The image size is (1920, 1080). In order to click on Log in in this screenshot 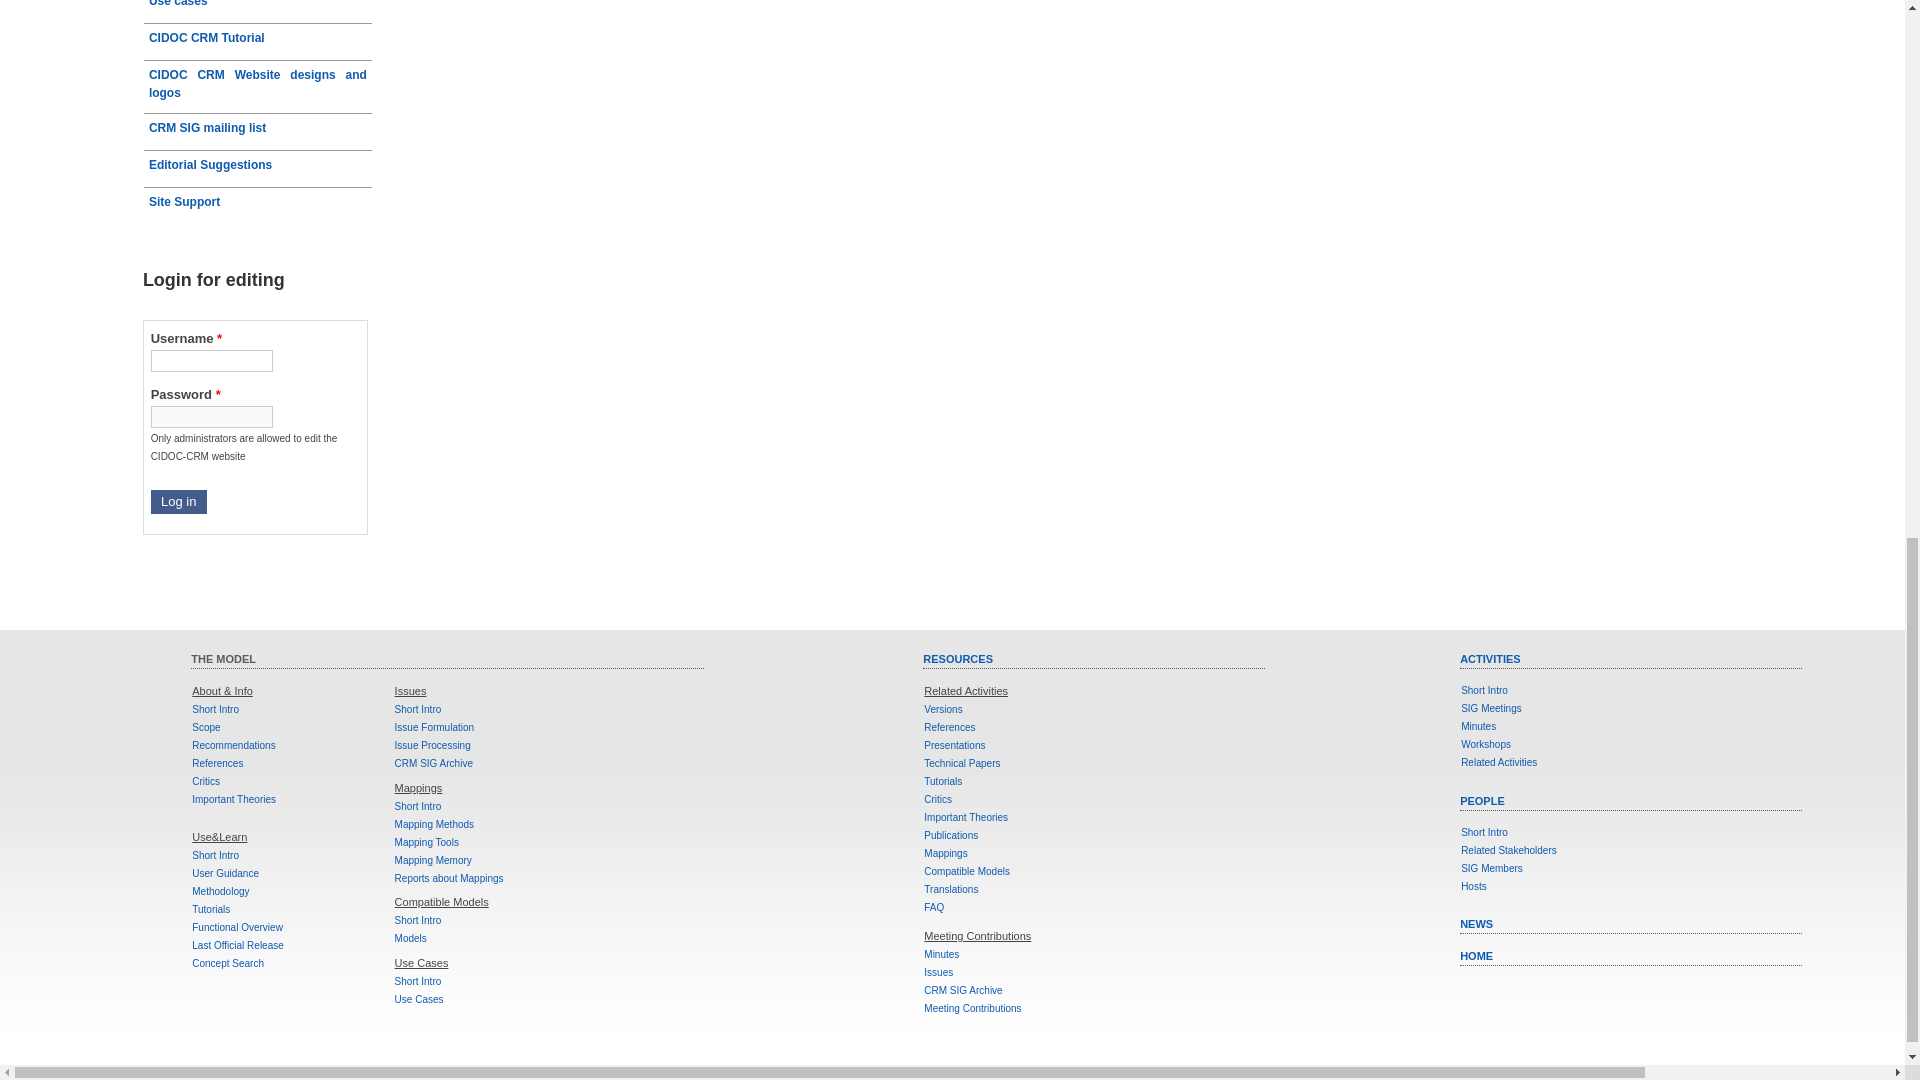, I will do `click(179, 502)`.